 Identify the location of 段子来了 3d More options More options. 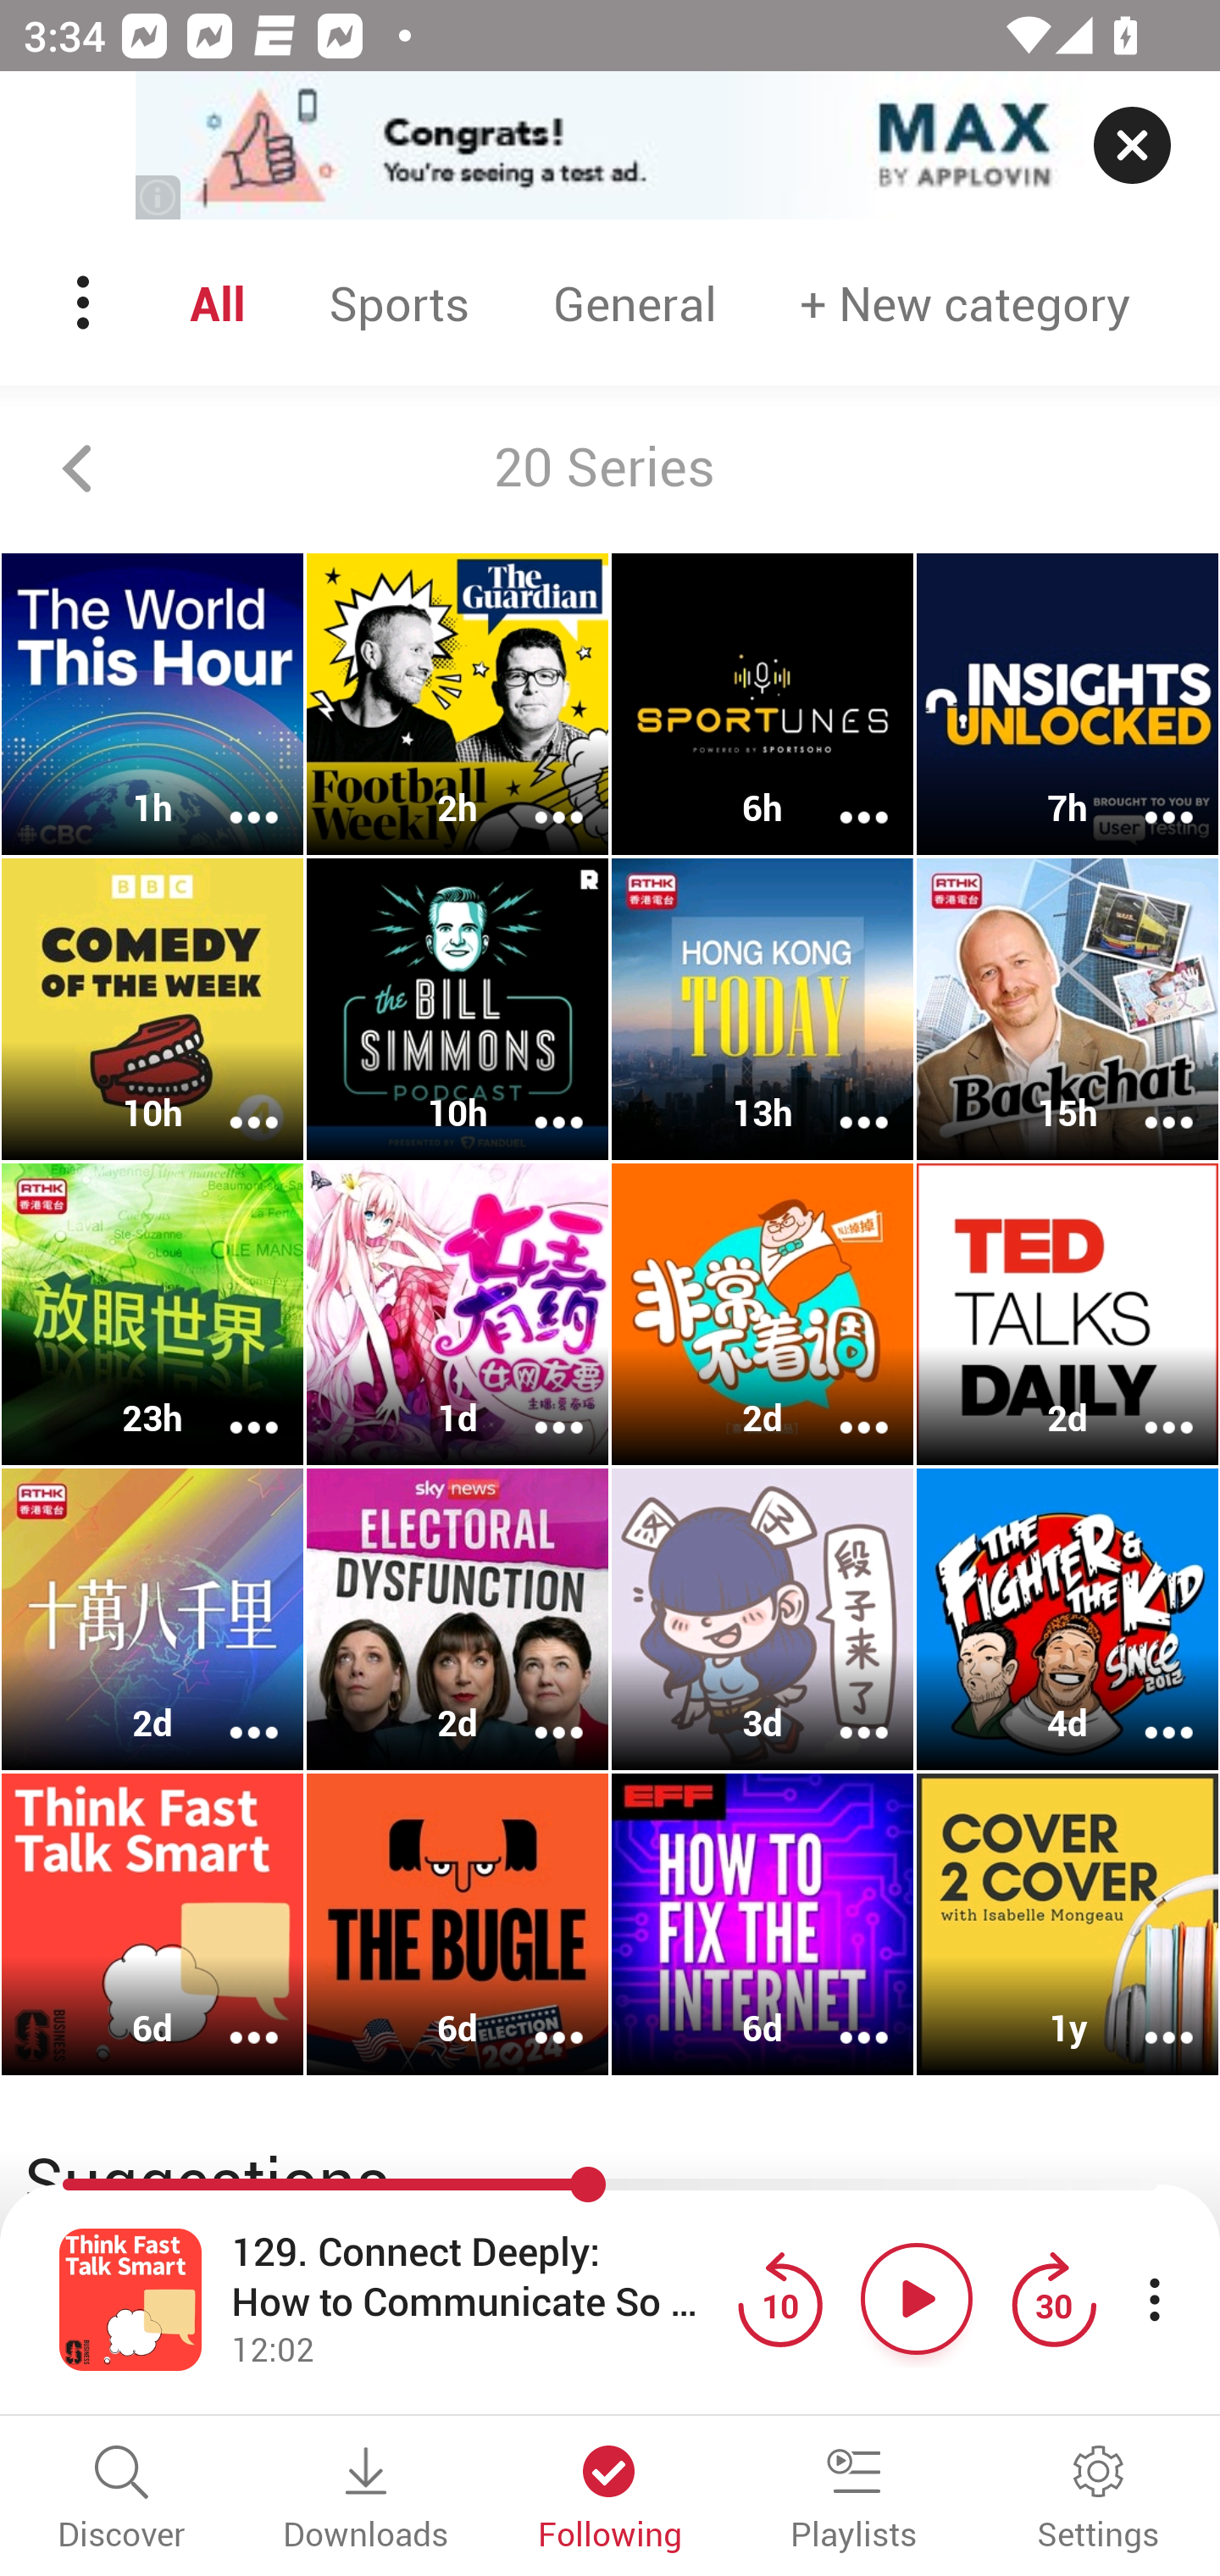
(762, 1618).